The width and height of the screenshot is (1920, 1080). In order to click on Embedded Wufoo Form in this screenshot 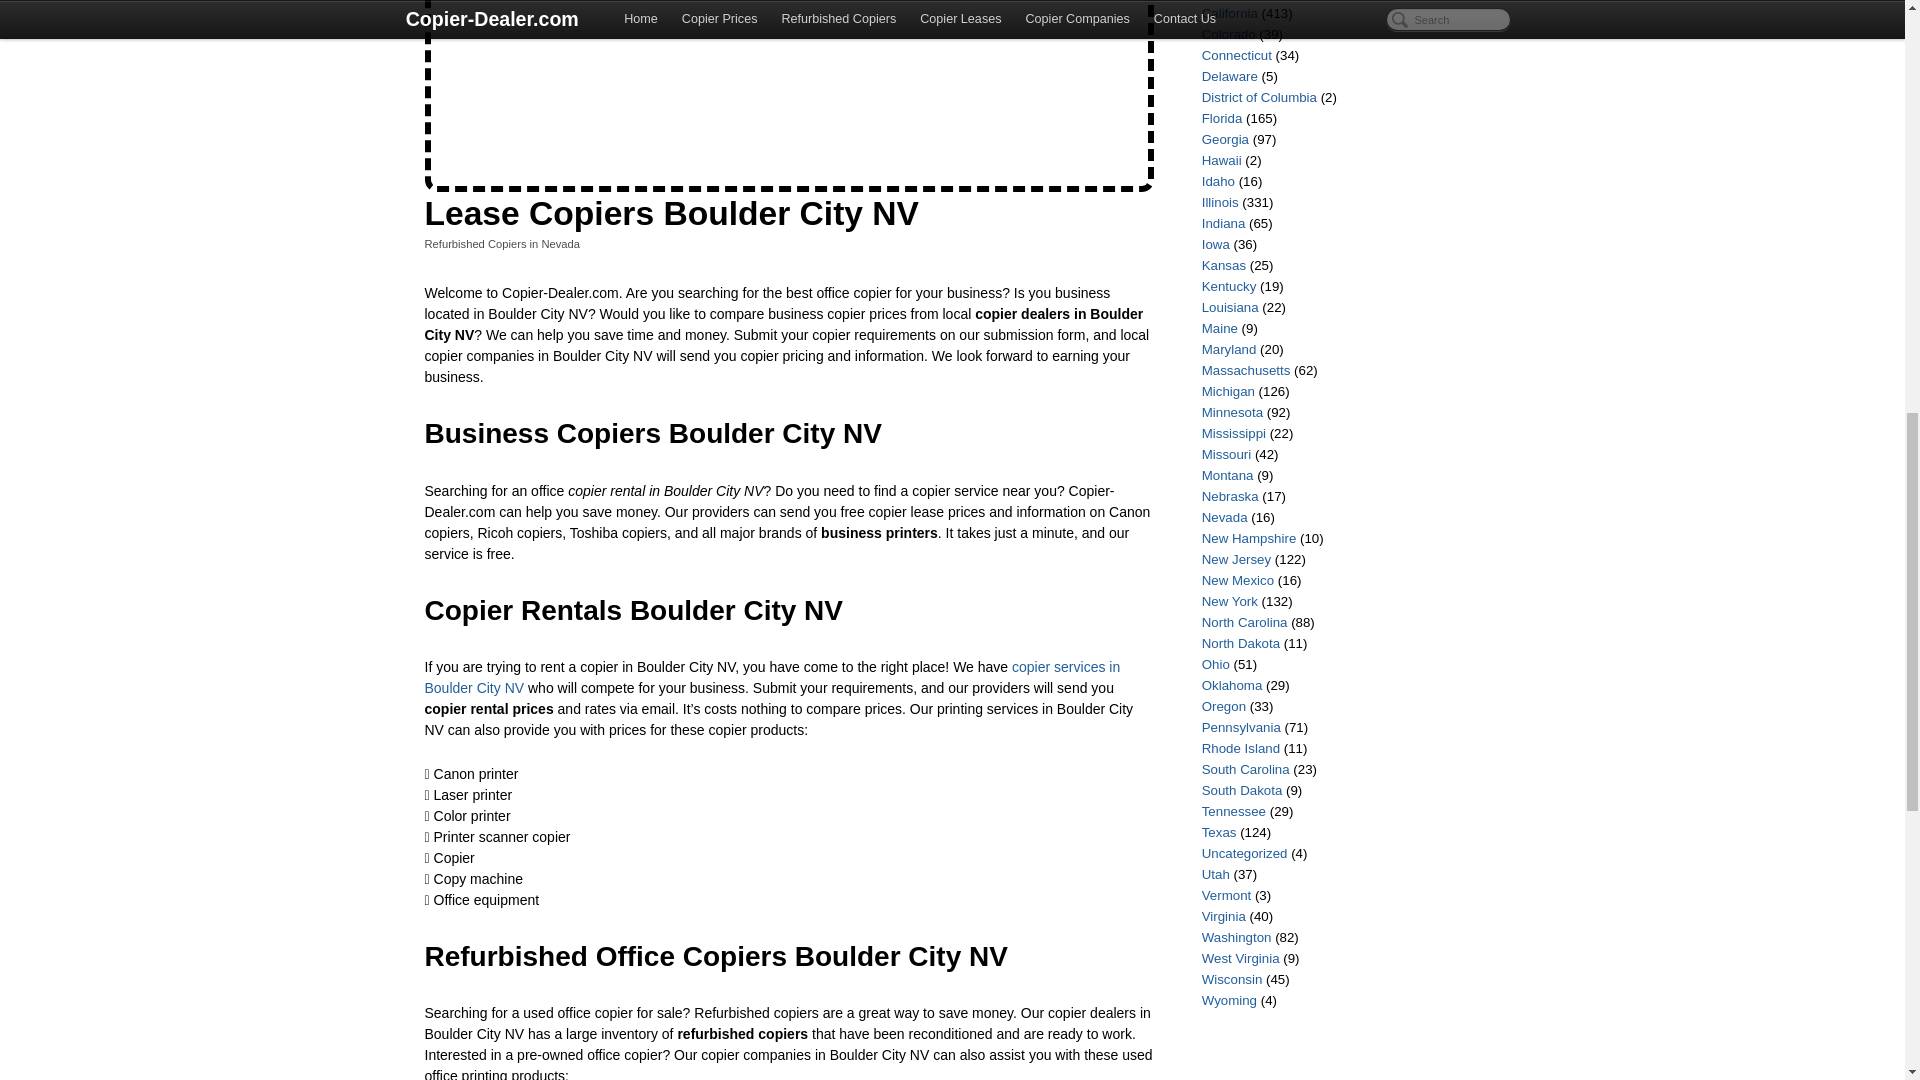, I will do `click(788, 90)`.